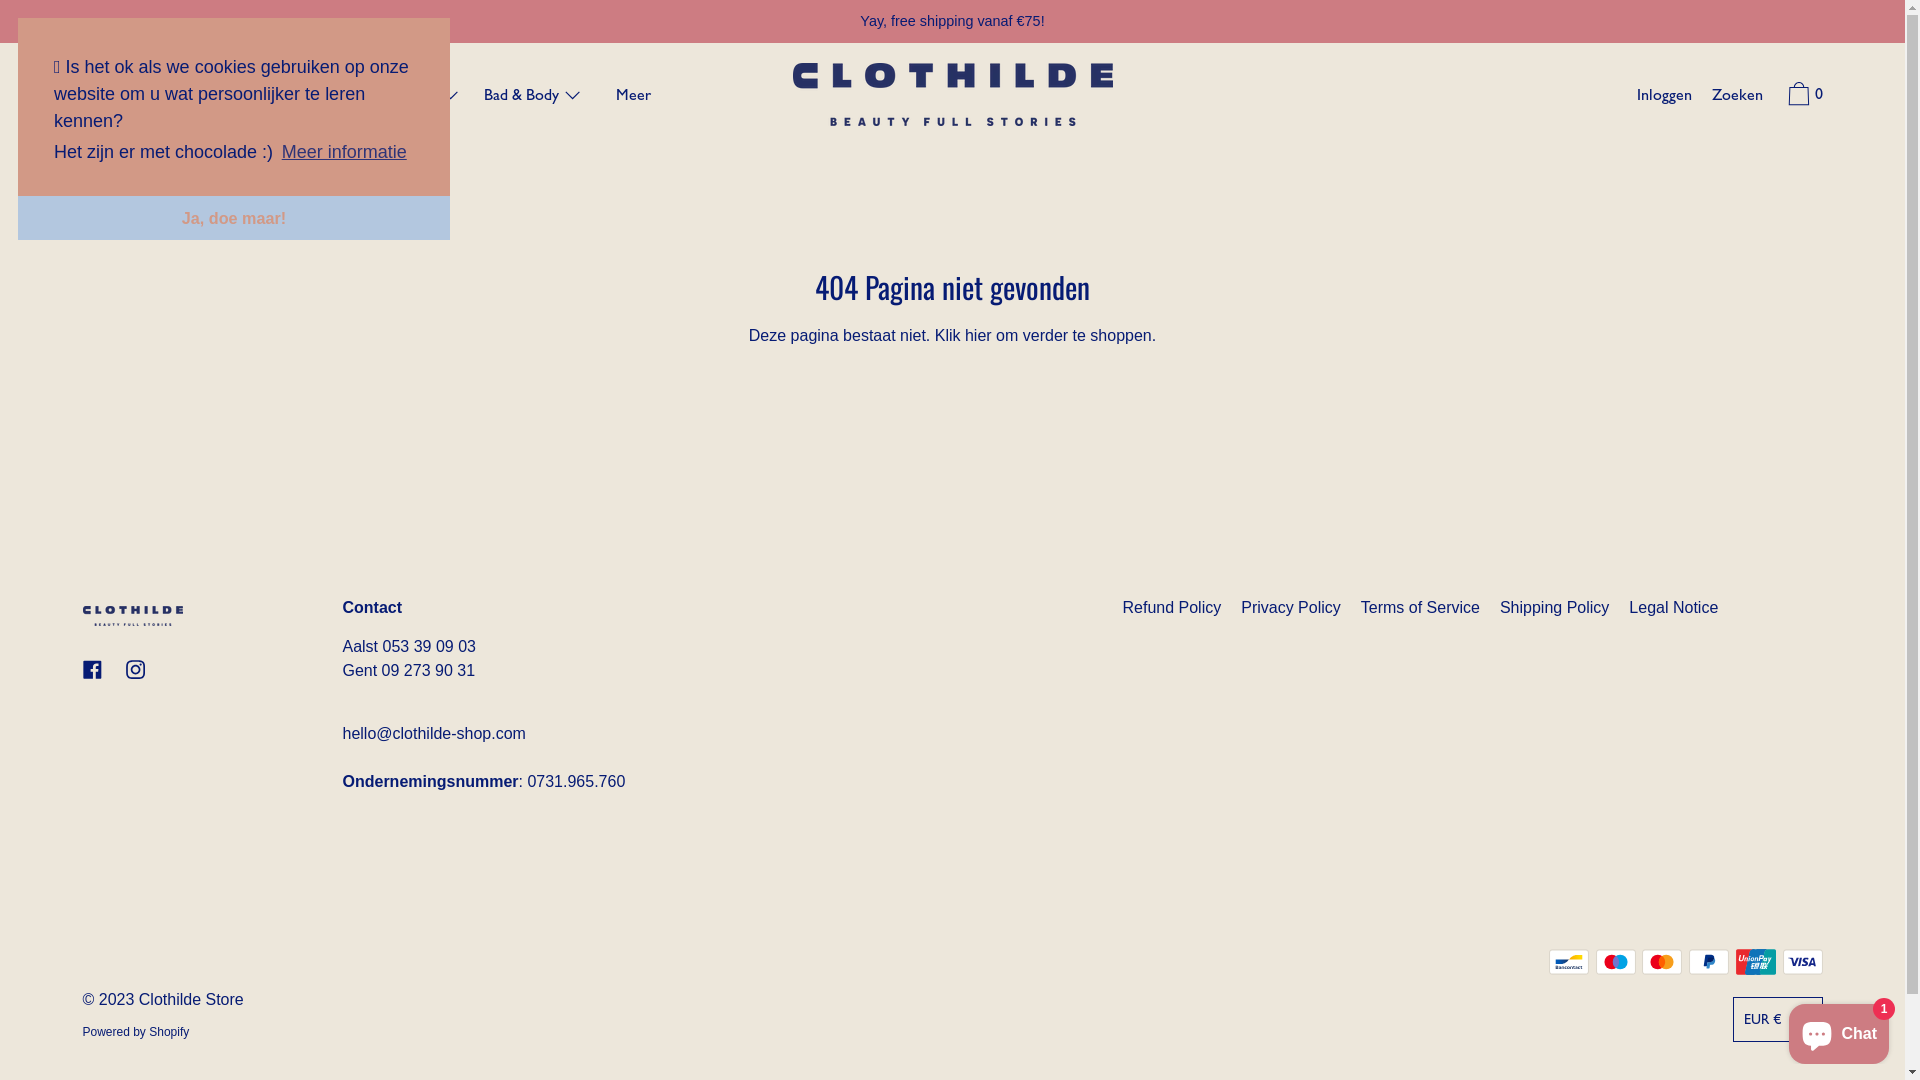  Describe the element at coordinates (92, 670) in the screenshot. I see `Facebook` at that location.